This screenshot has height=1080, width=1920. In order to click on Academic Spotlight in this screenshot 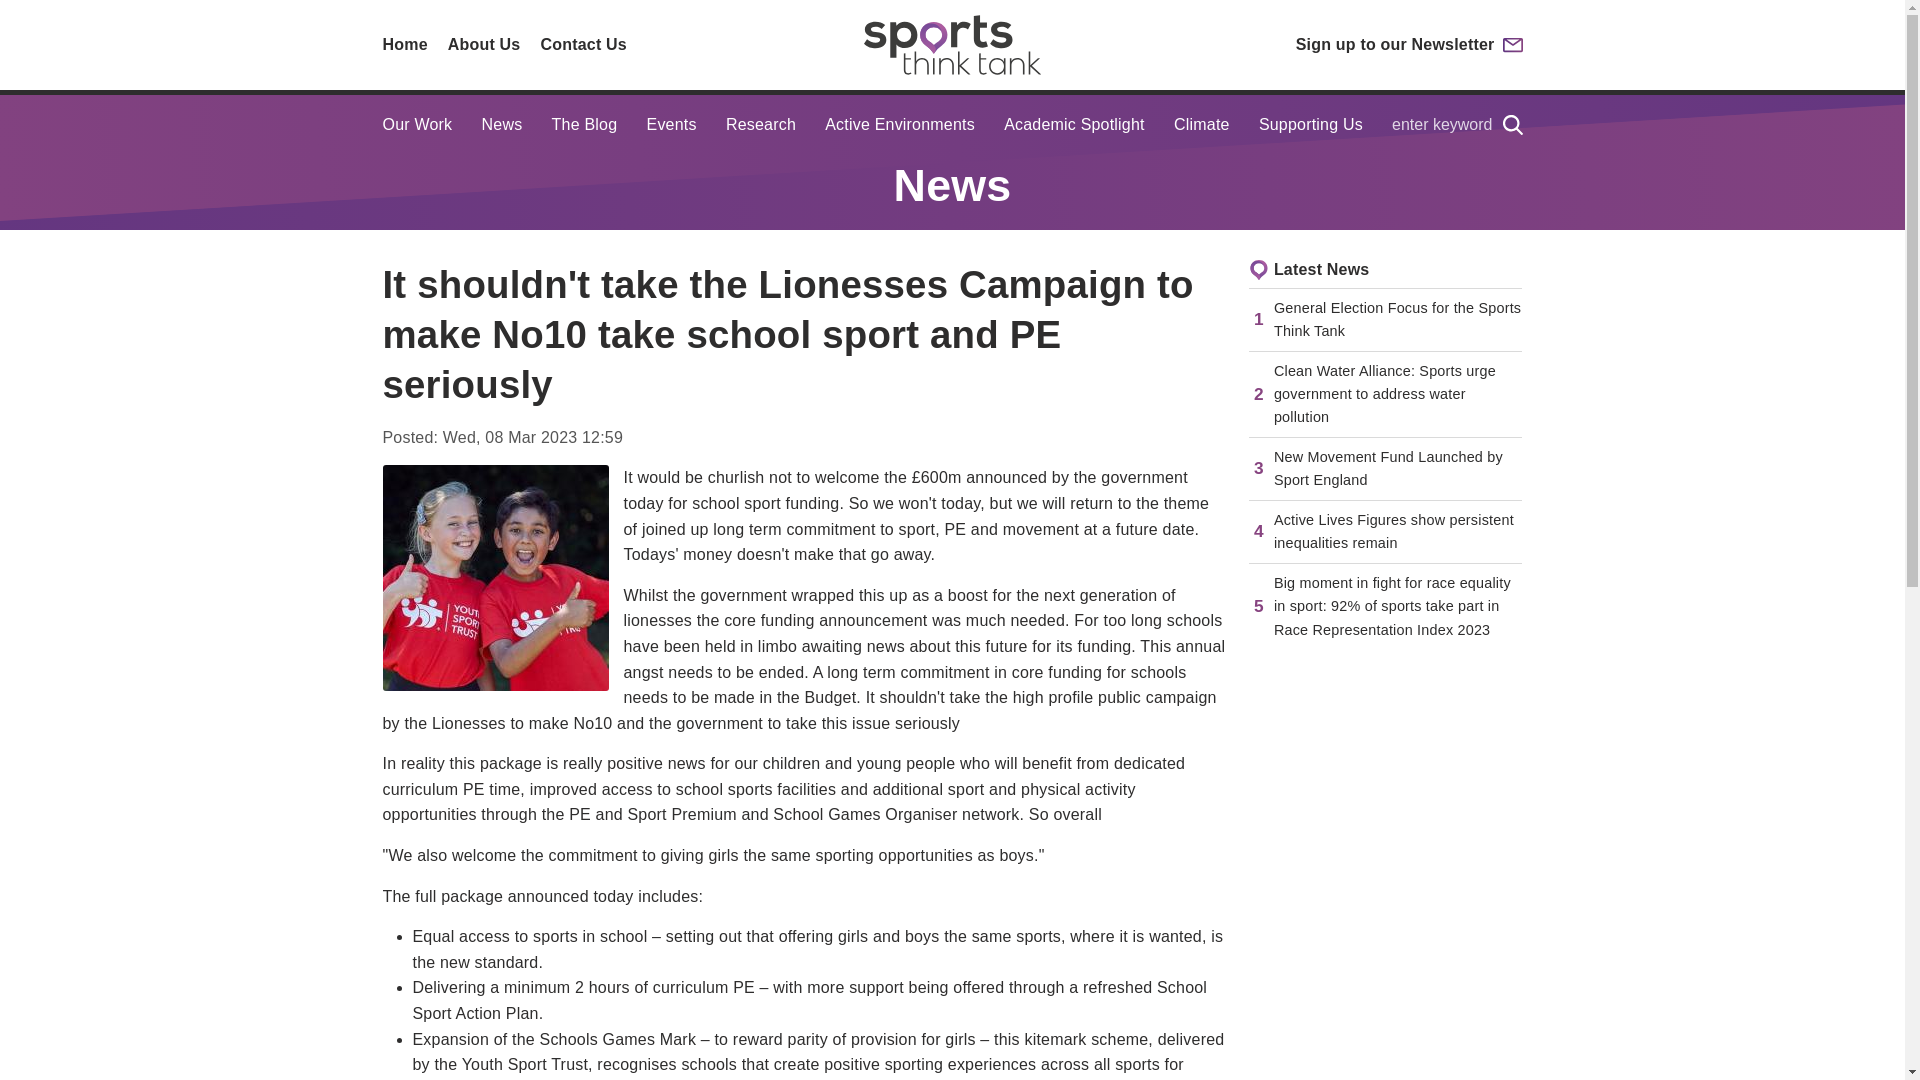, I will do `click(1074, 125)`.